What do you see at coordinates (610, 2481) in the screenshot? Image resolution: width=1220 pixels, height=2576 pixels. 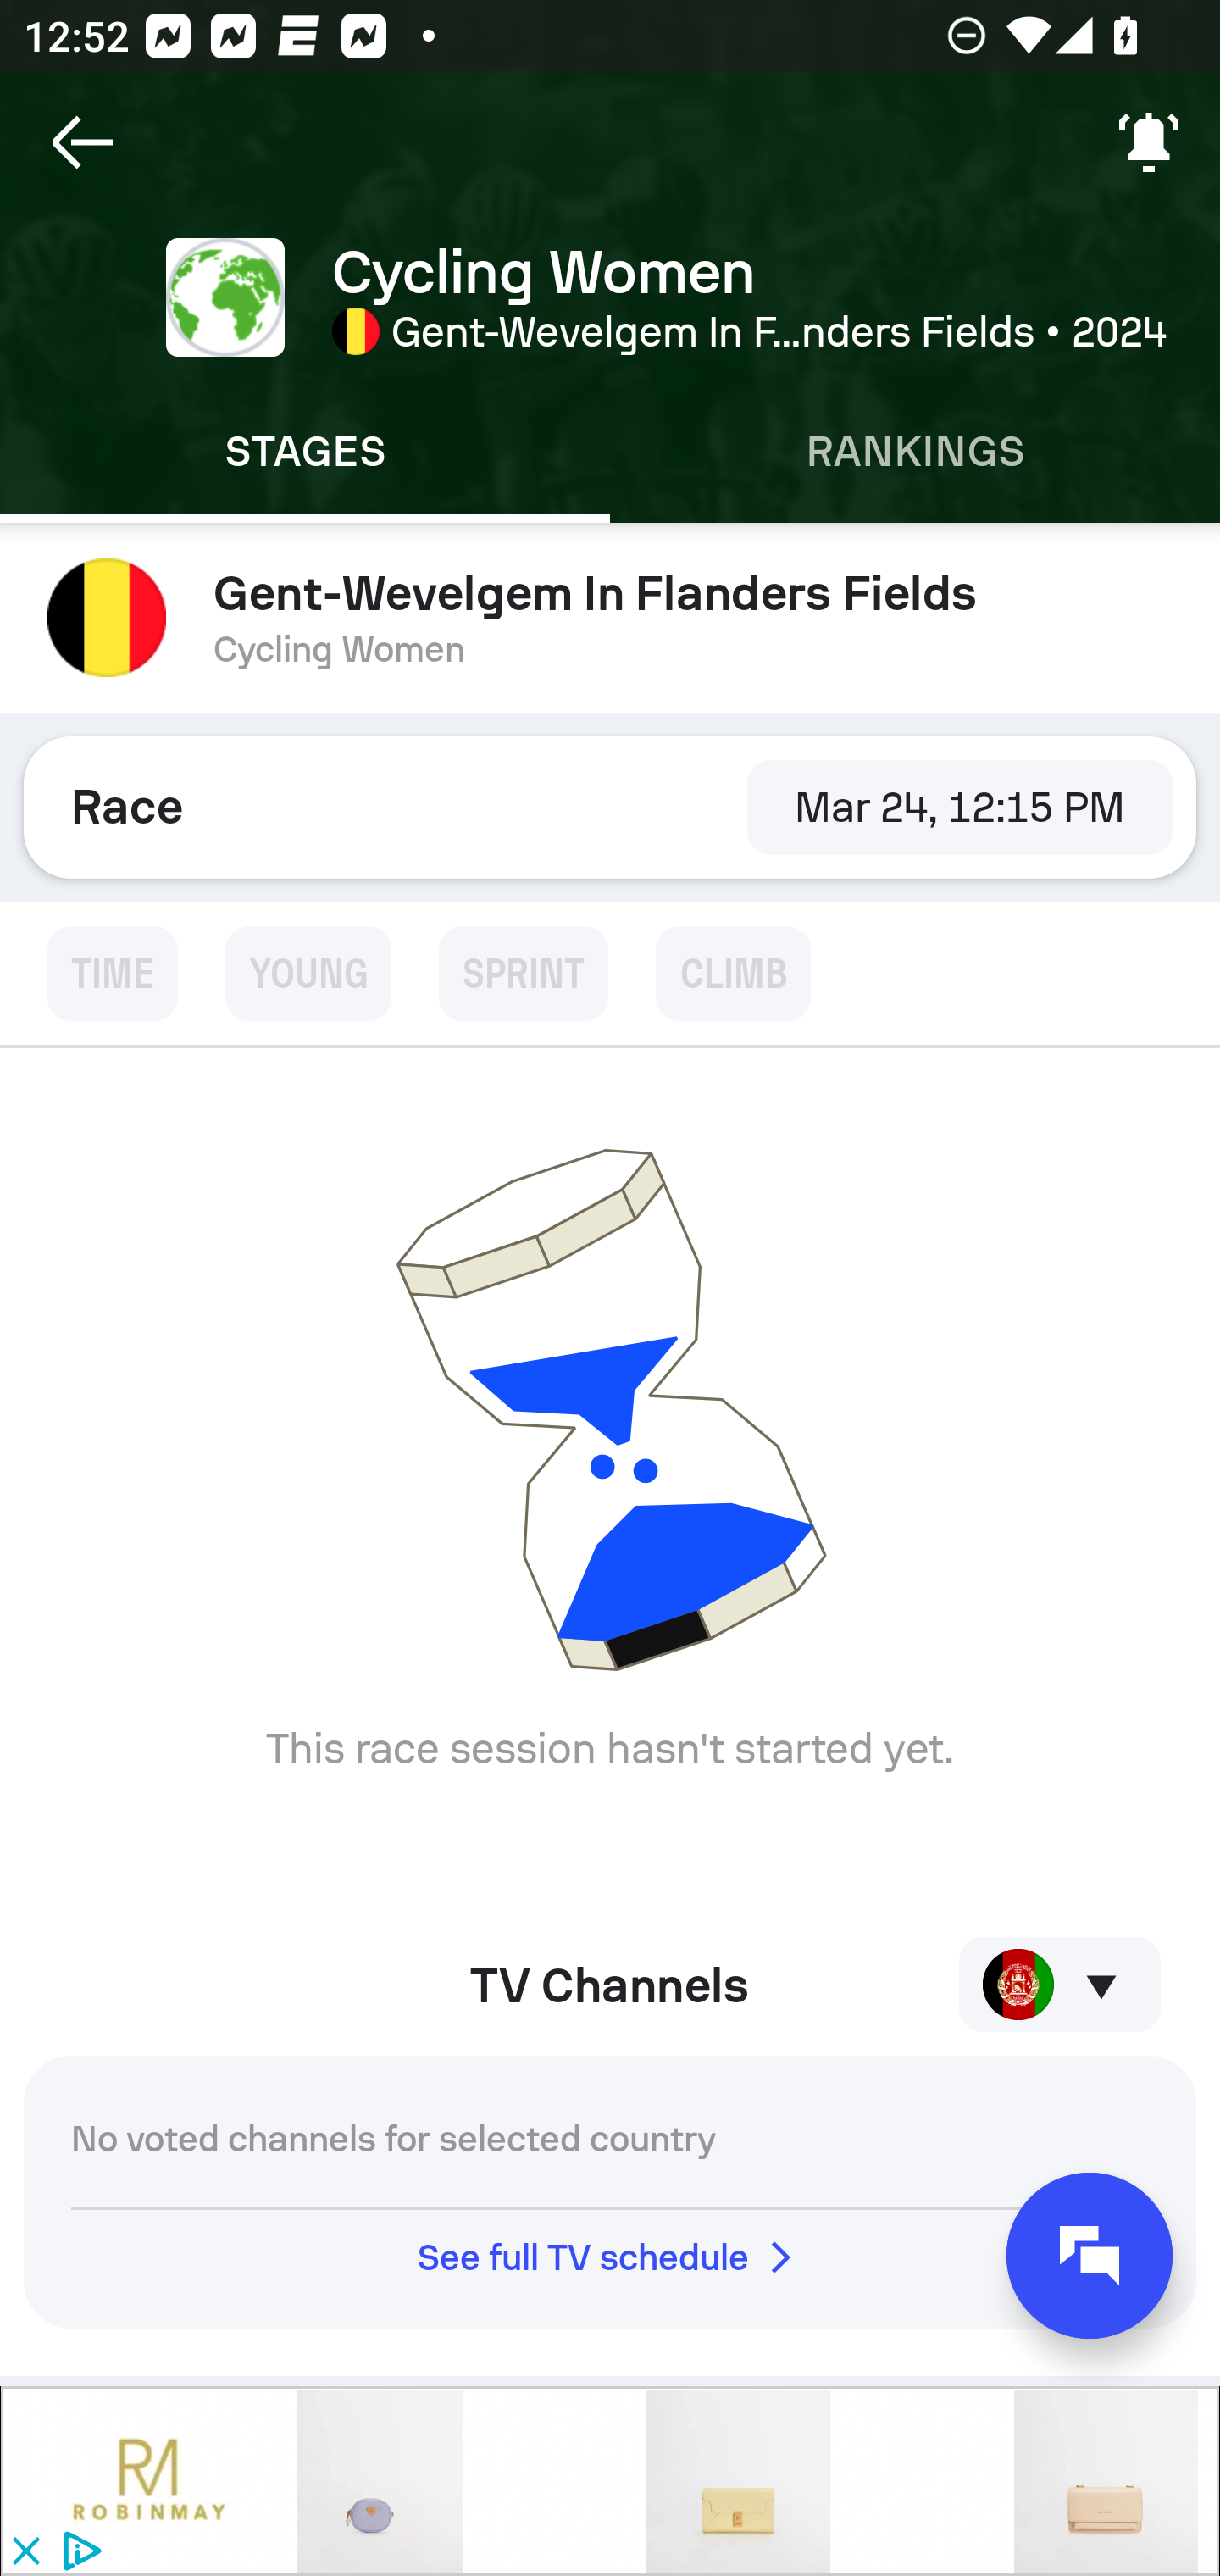 I see `privacy_small close_button                     ` at bounding box center [610, 2481].